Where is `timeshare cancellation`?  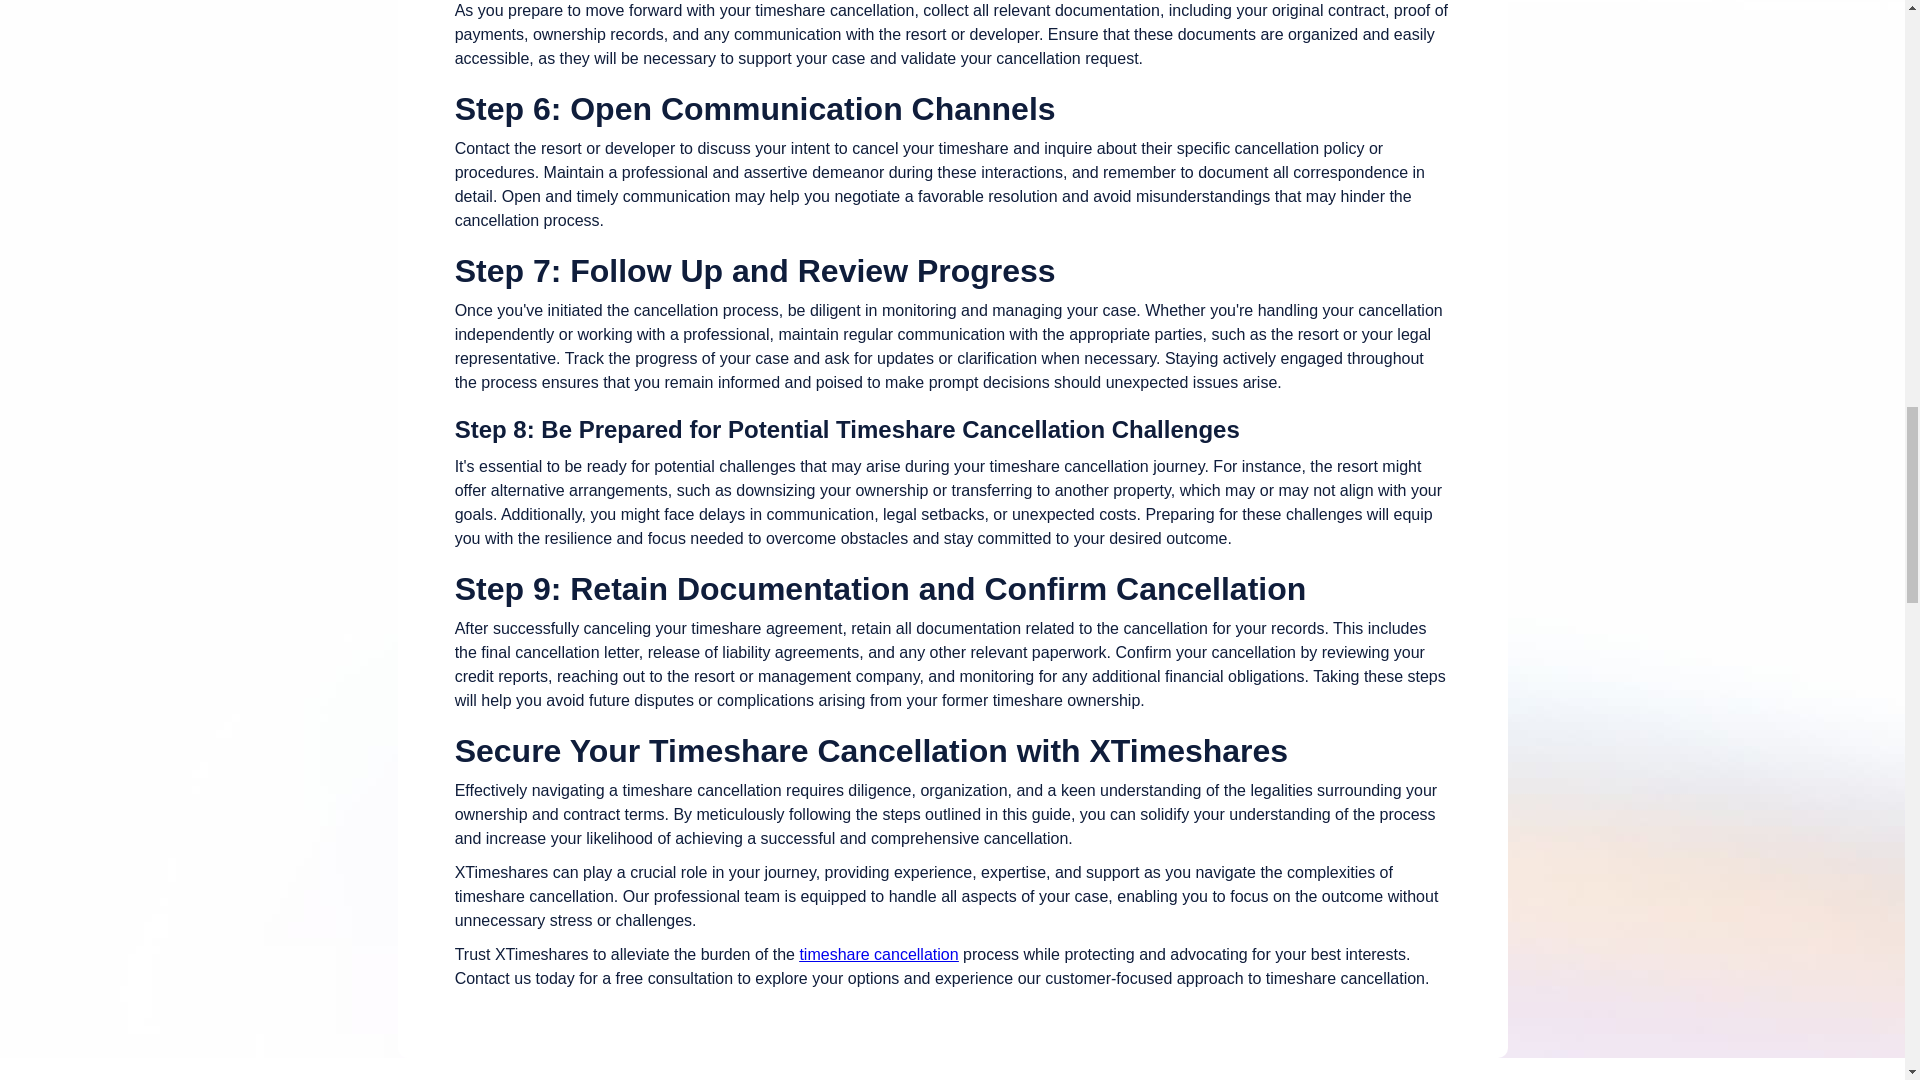
timeshare cancellation is located at coordinates (878, 954).